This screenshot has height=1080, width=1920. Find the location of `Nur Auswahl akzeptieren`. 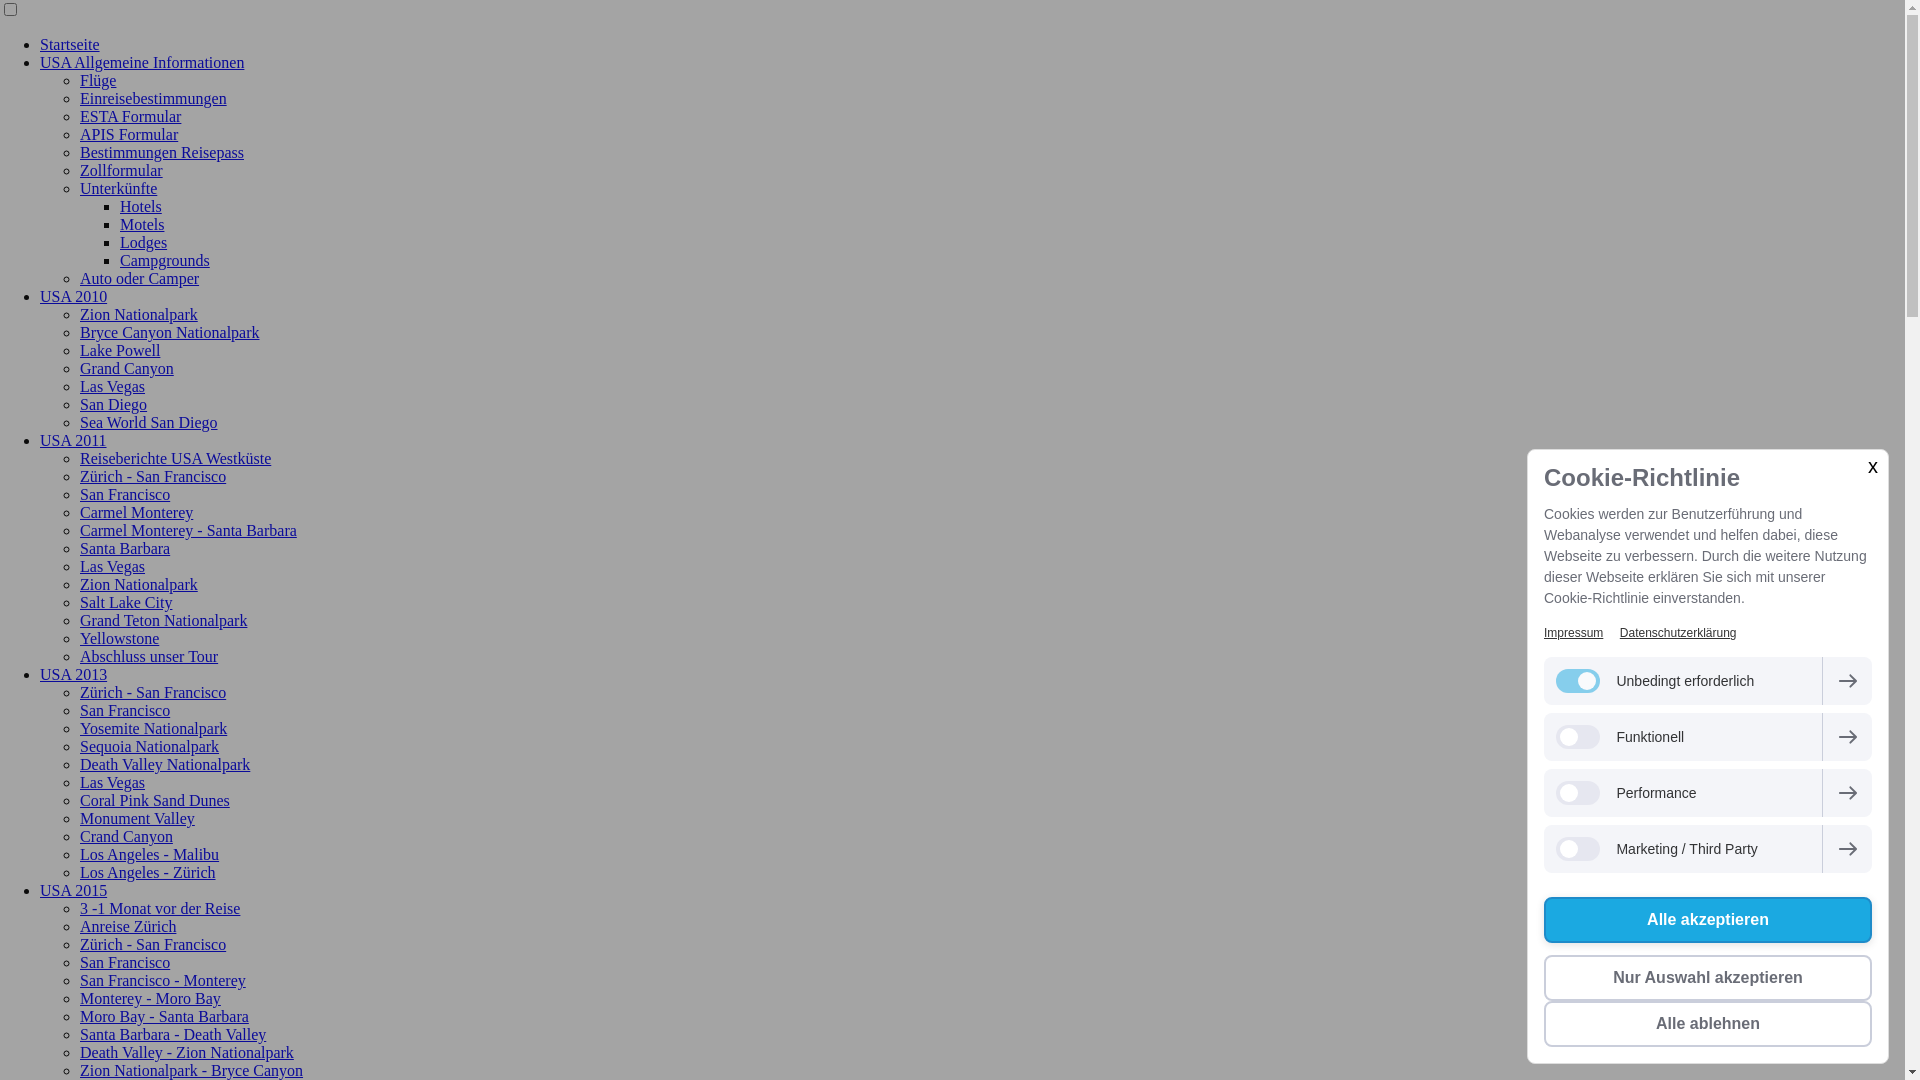

Nur Auswahl akzeptieren is located at coordinates (1708, 978).